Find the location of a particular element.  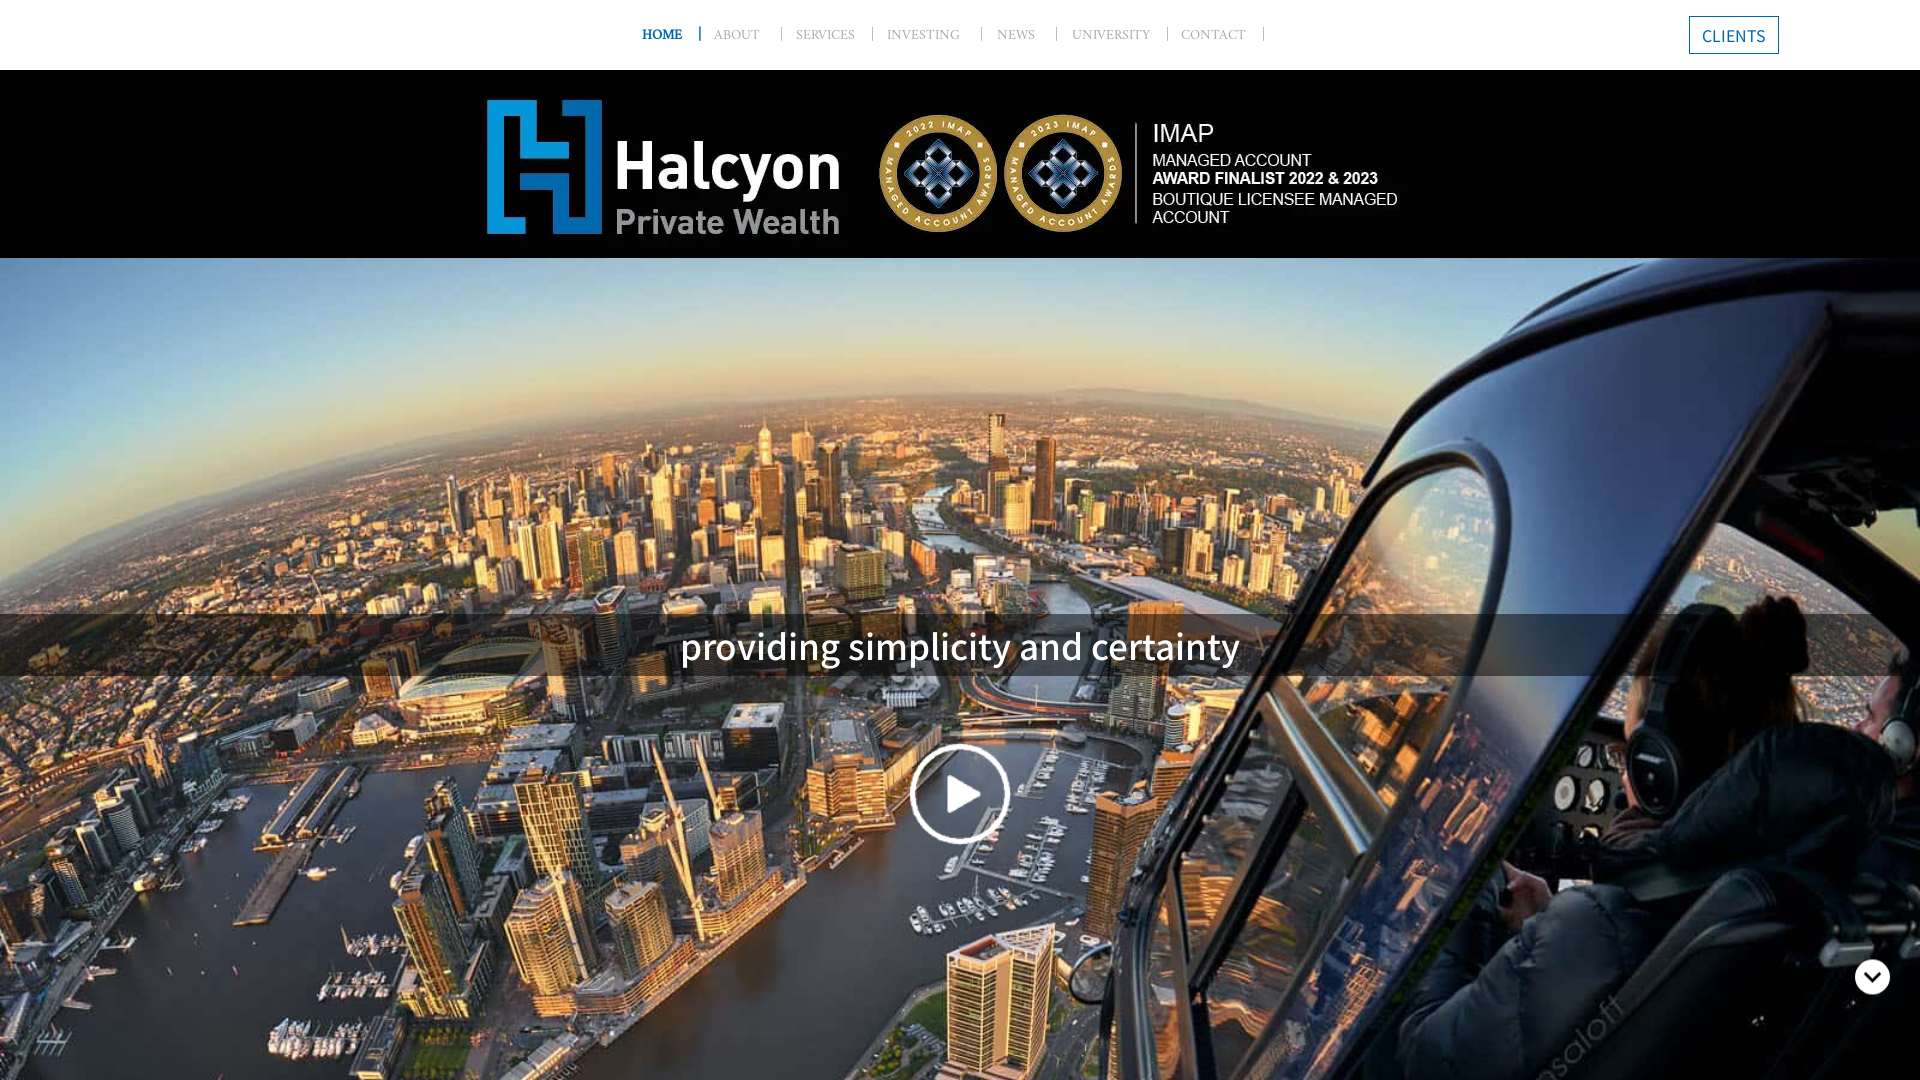

HOME is located at coordinates (678, 35).